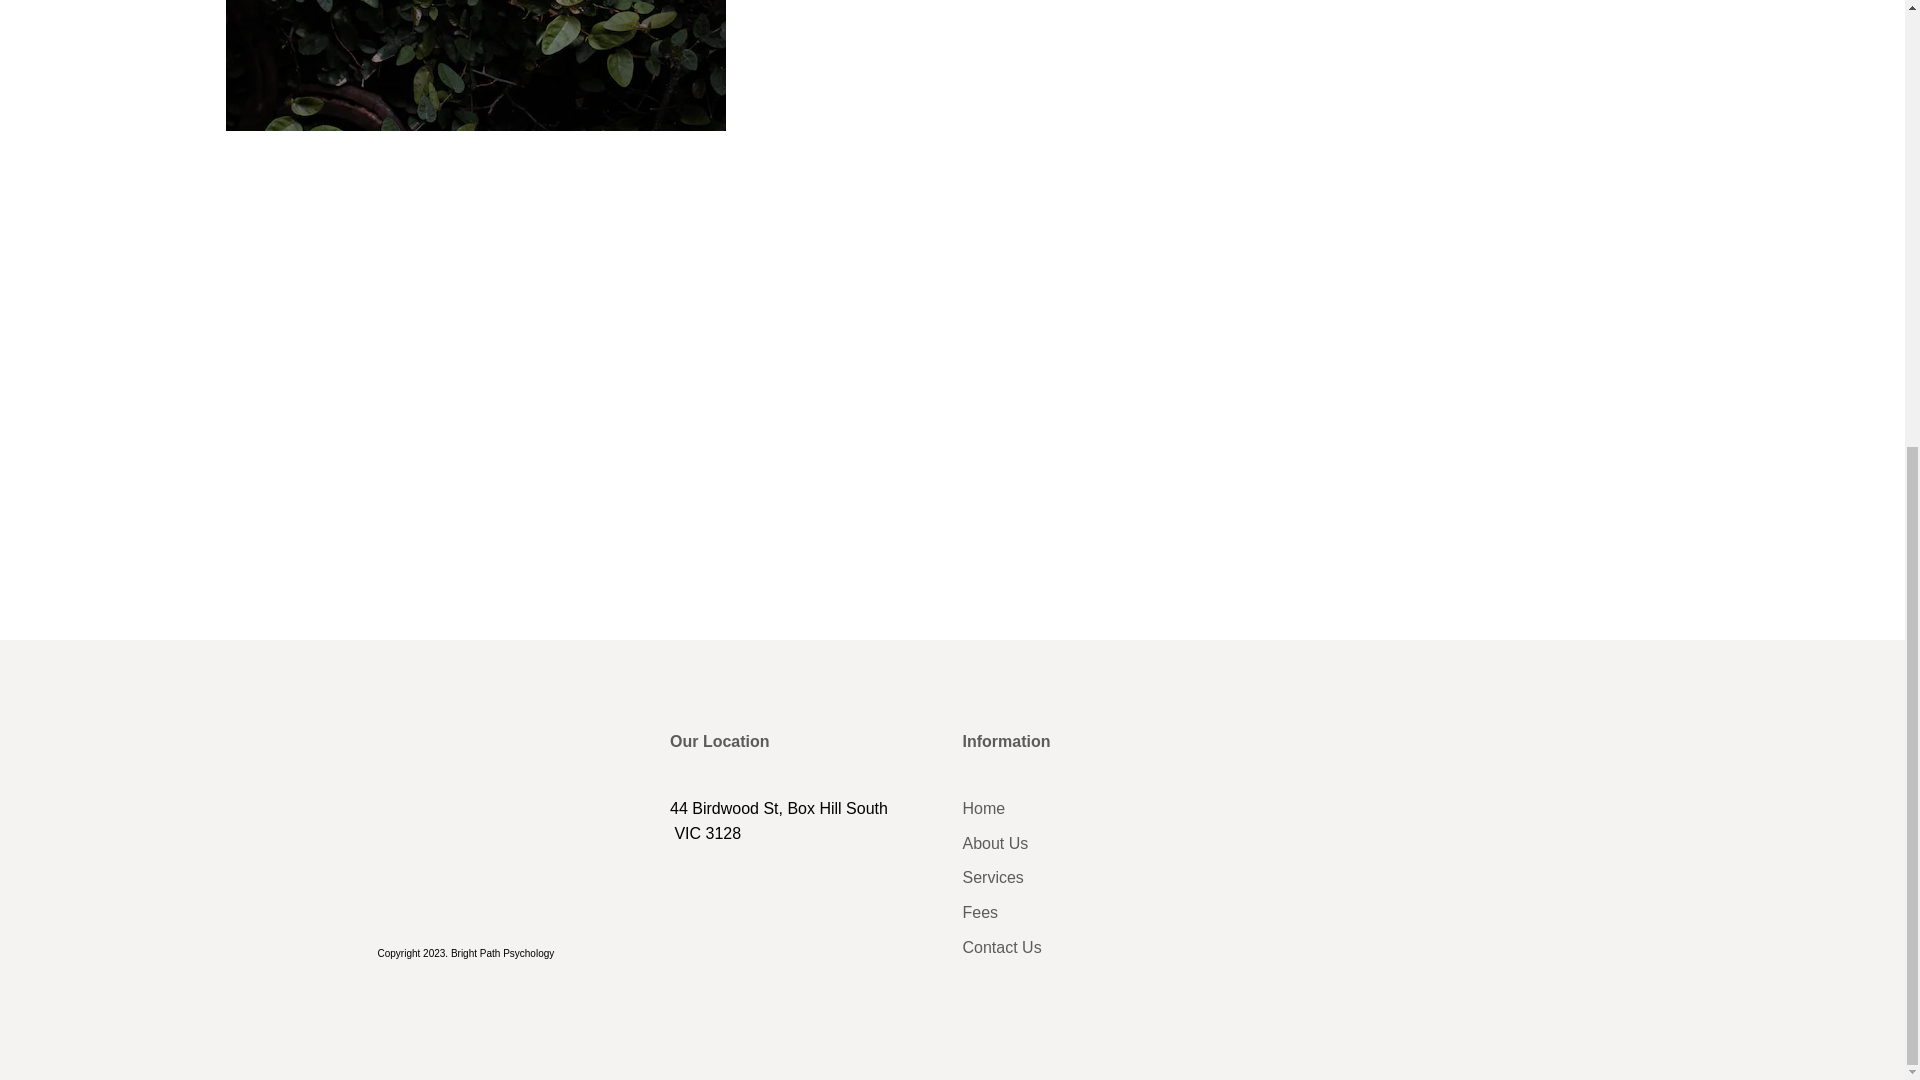 The height and width of the screenshot is (1080, 1920). I want to click on Fees, so click(1098, 158).